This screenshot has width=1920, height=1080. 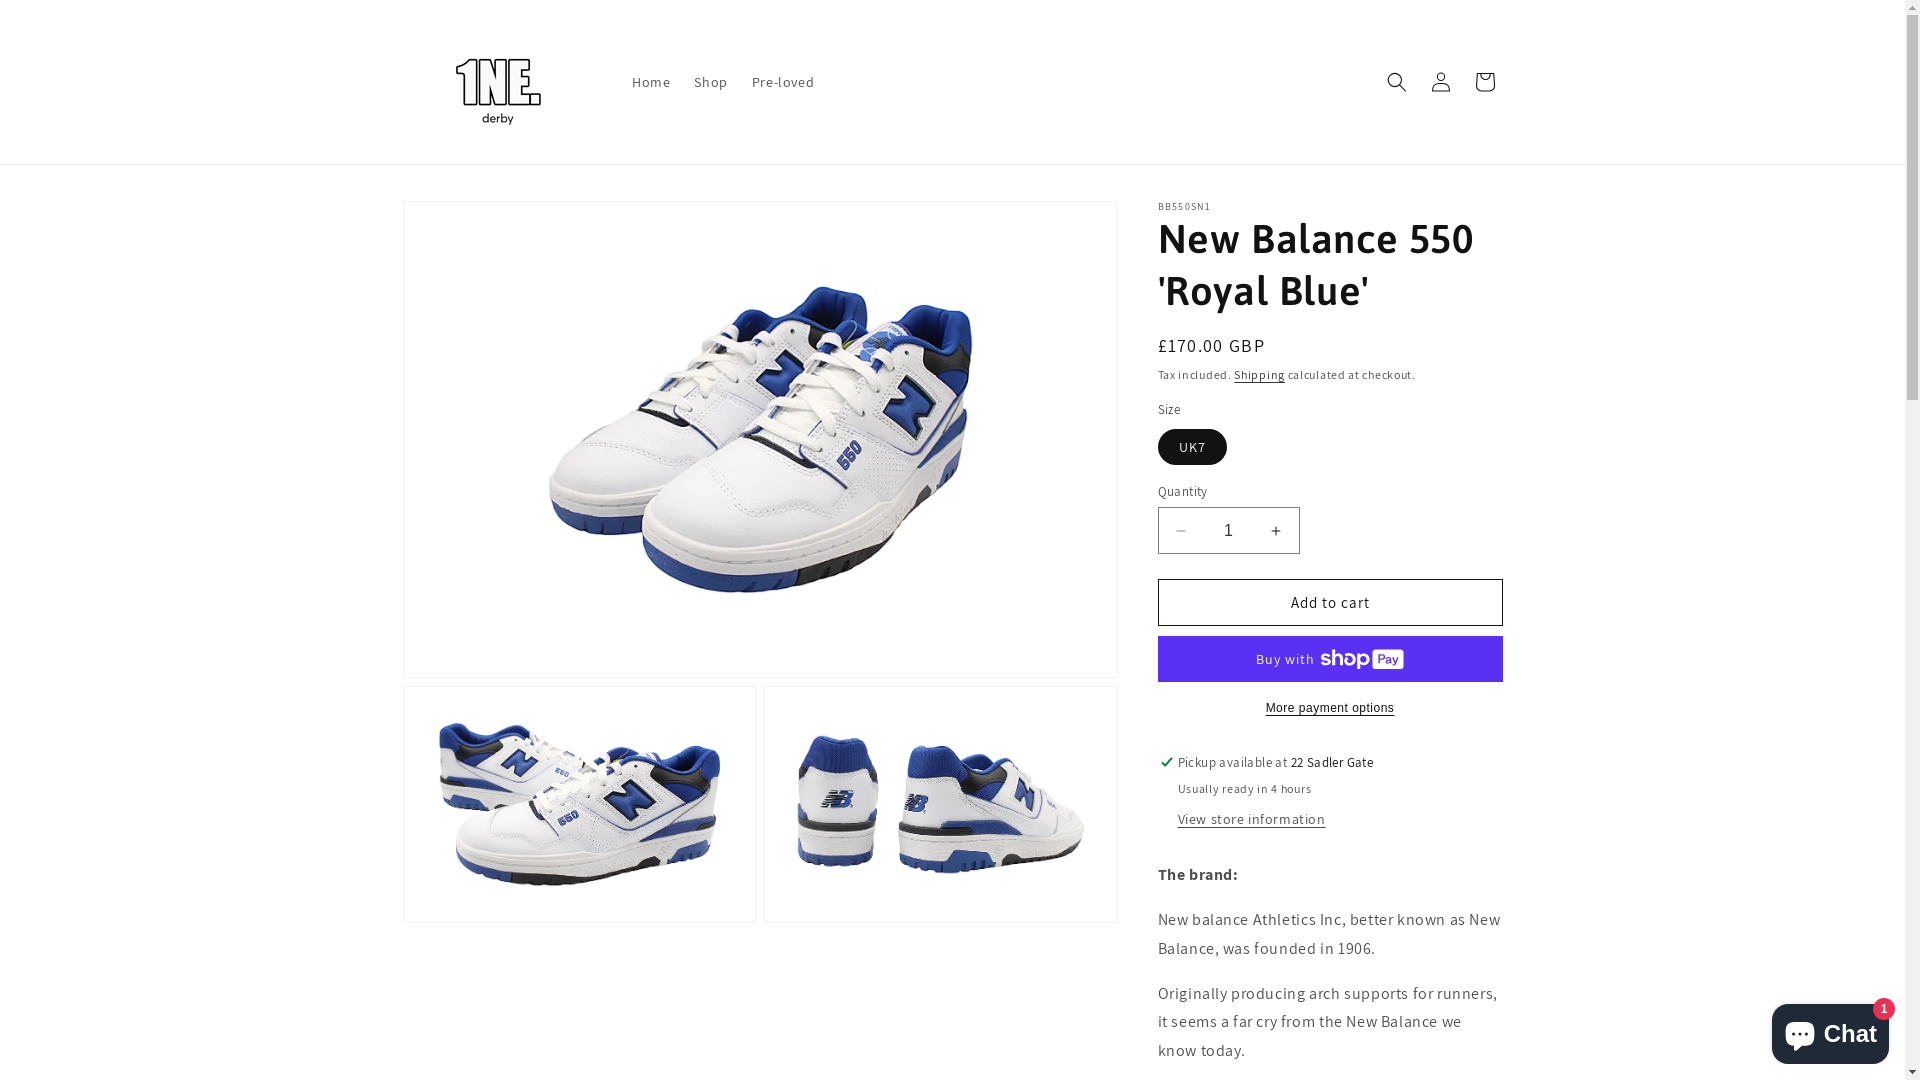 I want to click on Pre-loved, so click(x=783, y=82).